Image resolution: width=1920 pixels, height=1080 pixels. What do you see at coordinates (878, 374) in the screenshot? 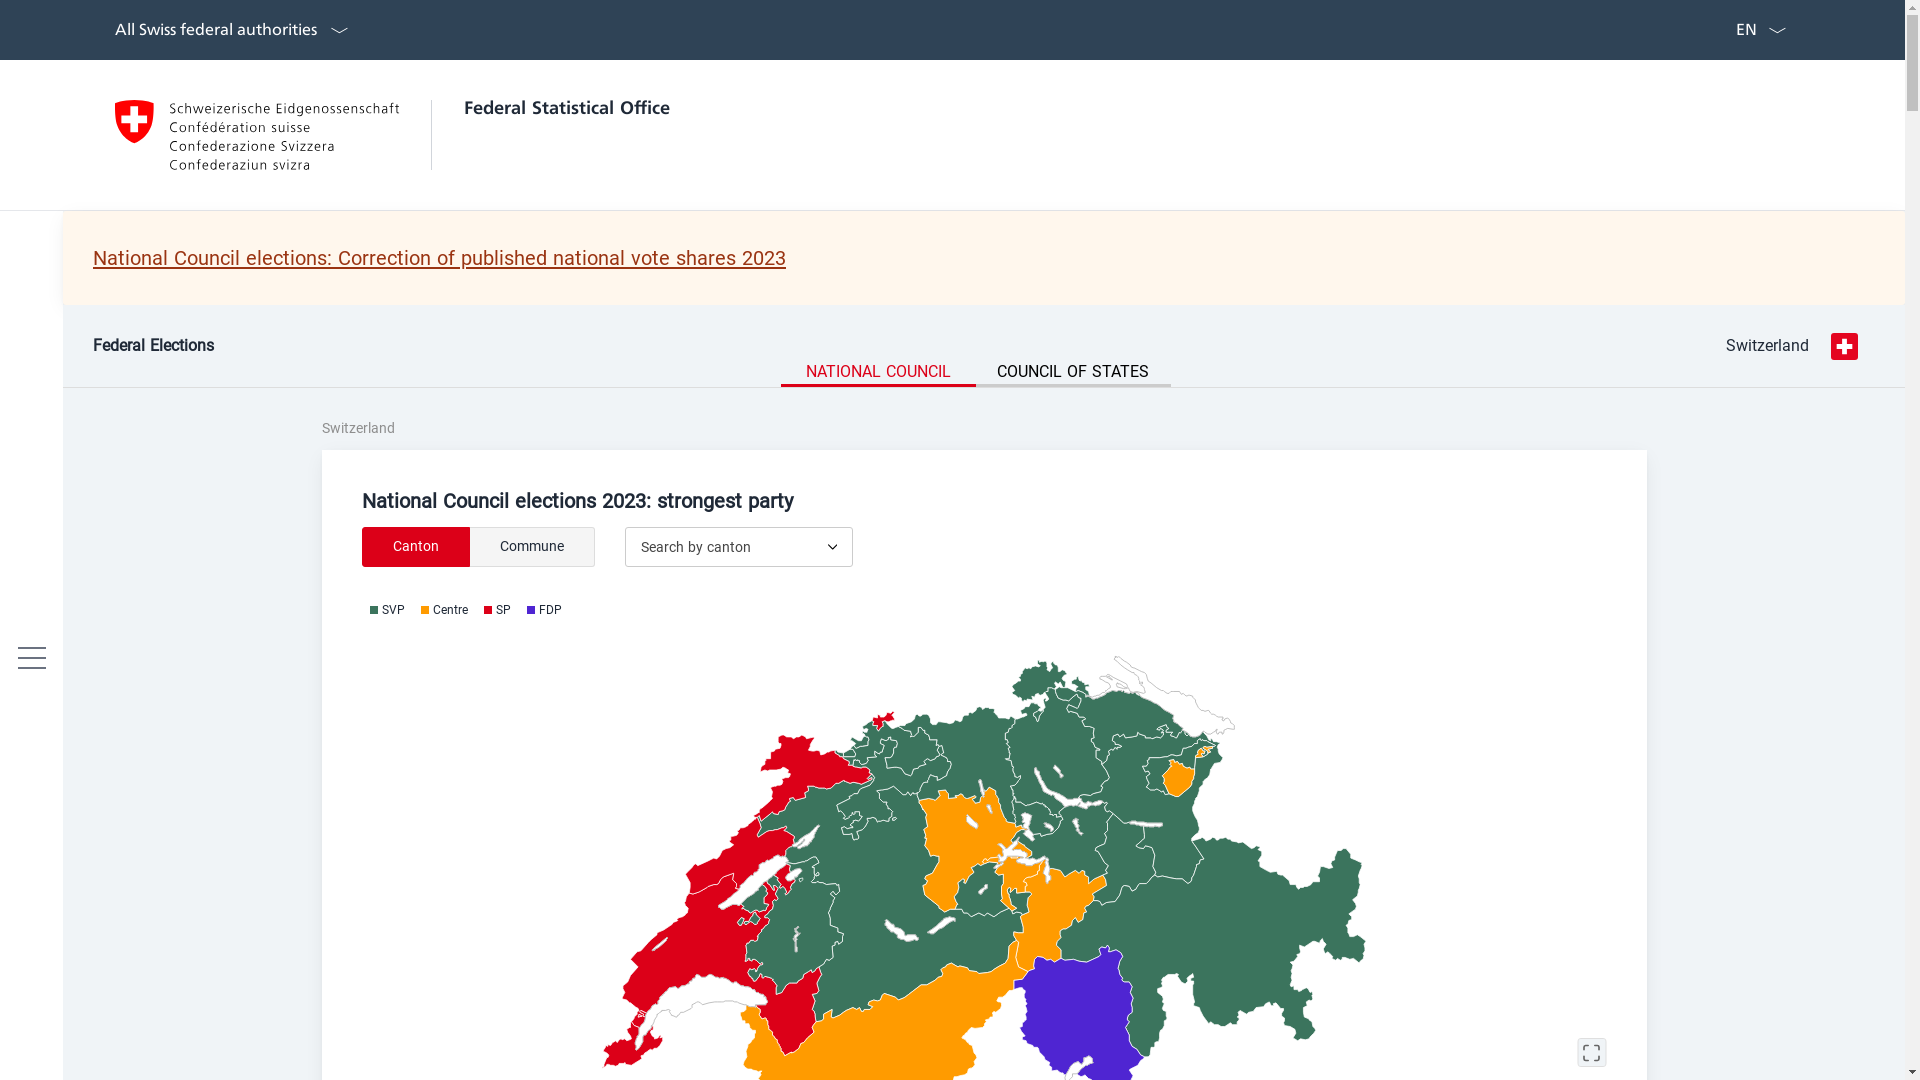
I see `NATIONAL COUNCIL` at bounding box center [878, 374].